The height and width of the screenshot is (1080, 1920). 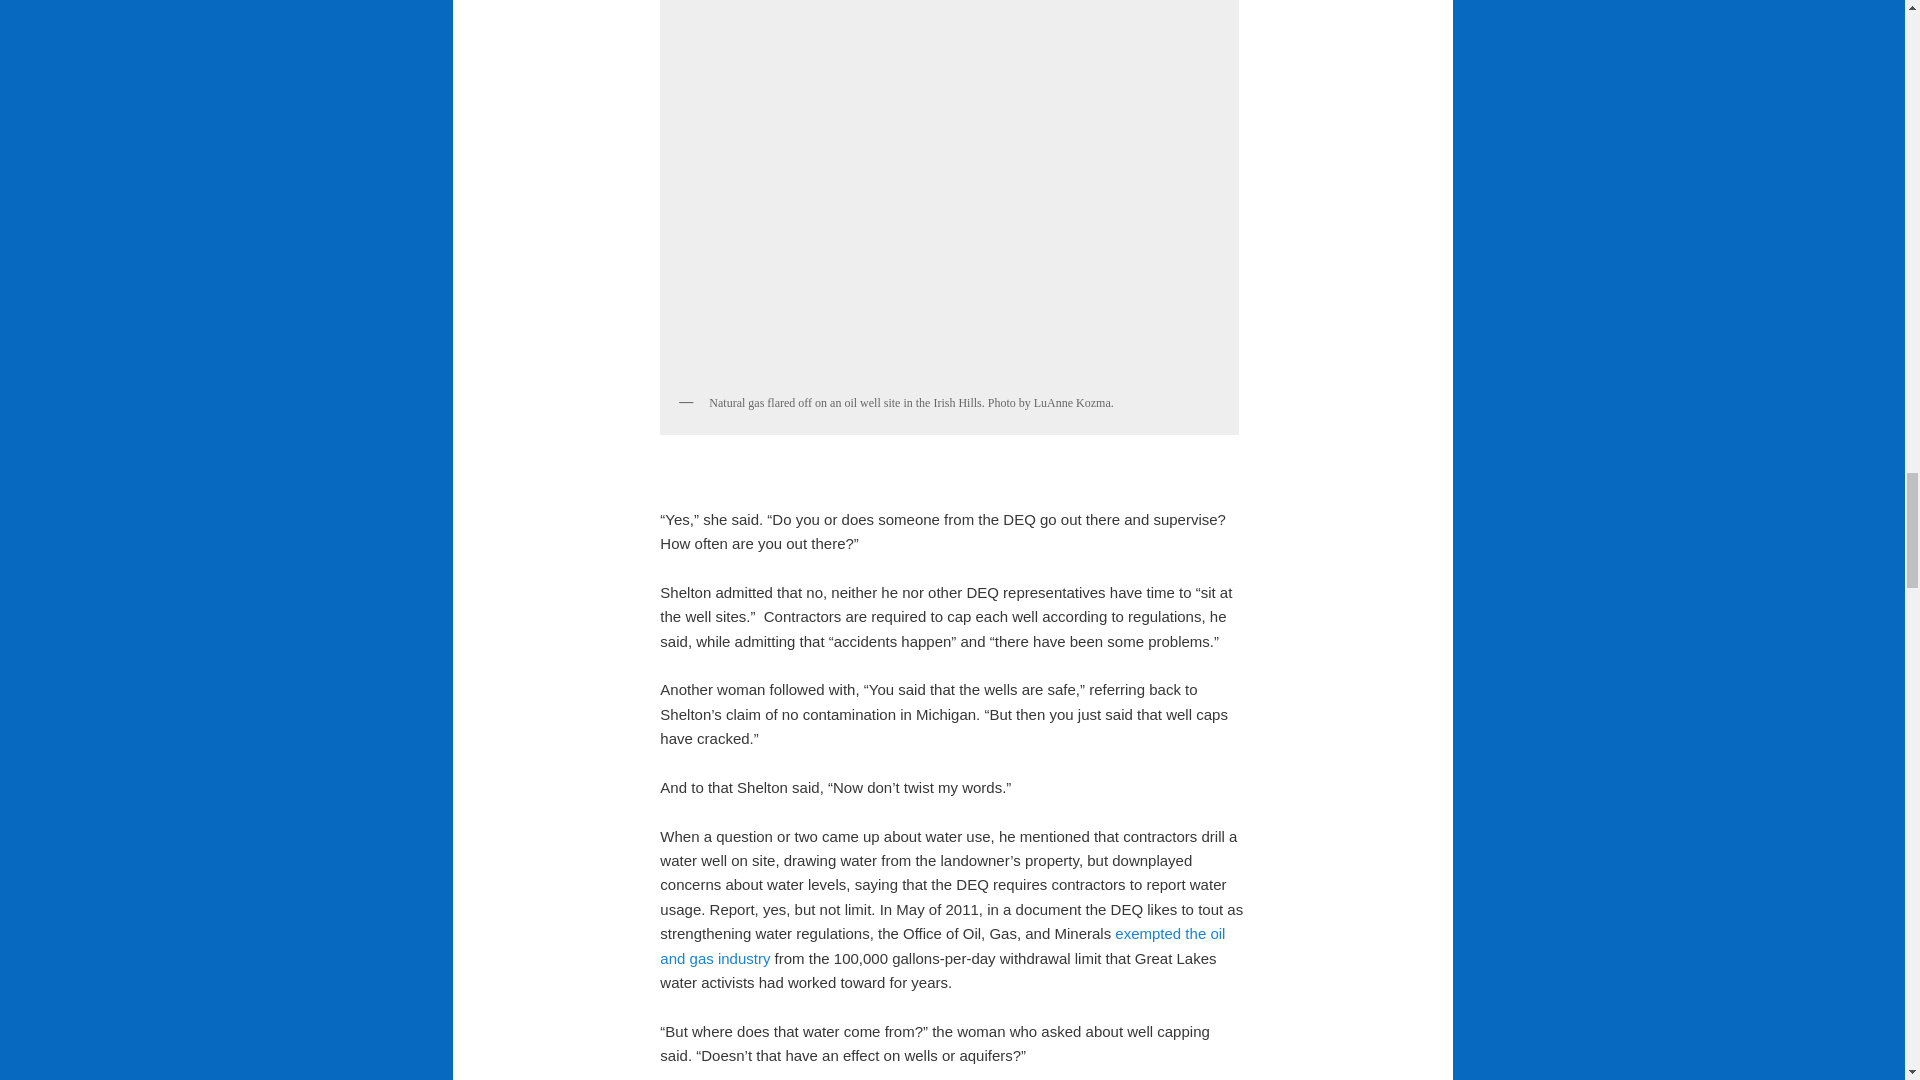 I want to click on DEQ exemption for water withdrawal, so click(x=942, y=944).